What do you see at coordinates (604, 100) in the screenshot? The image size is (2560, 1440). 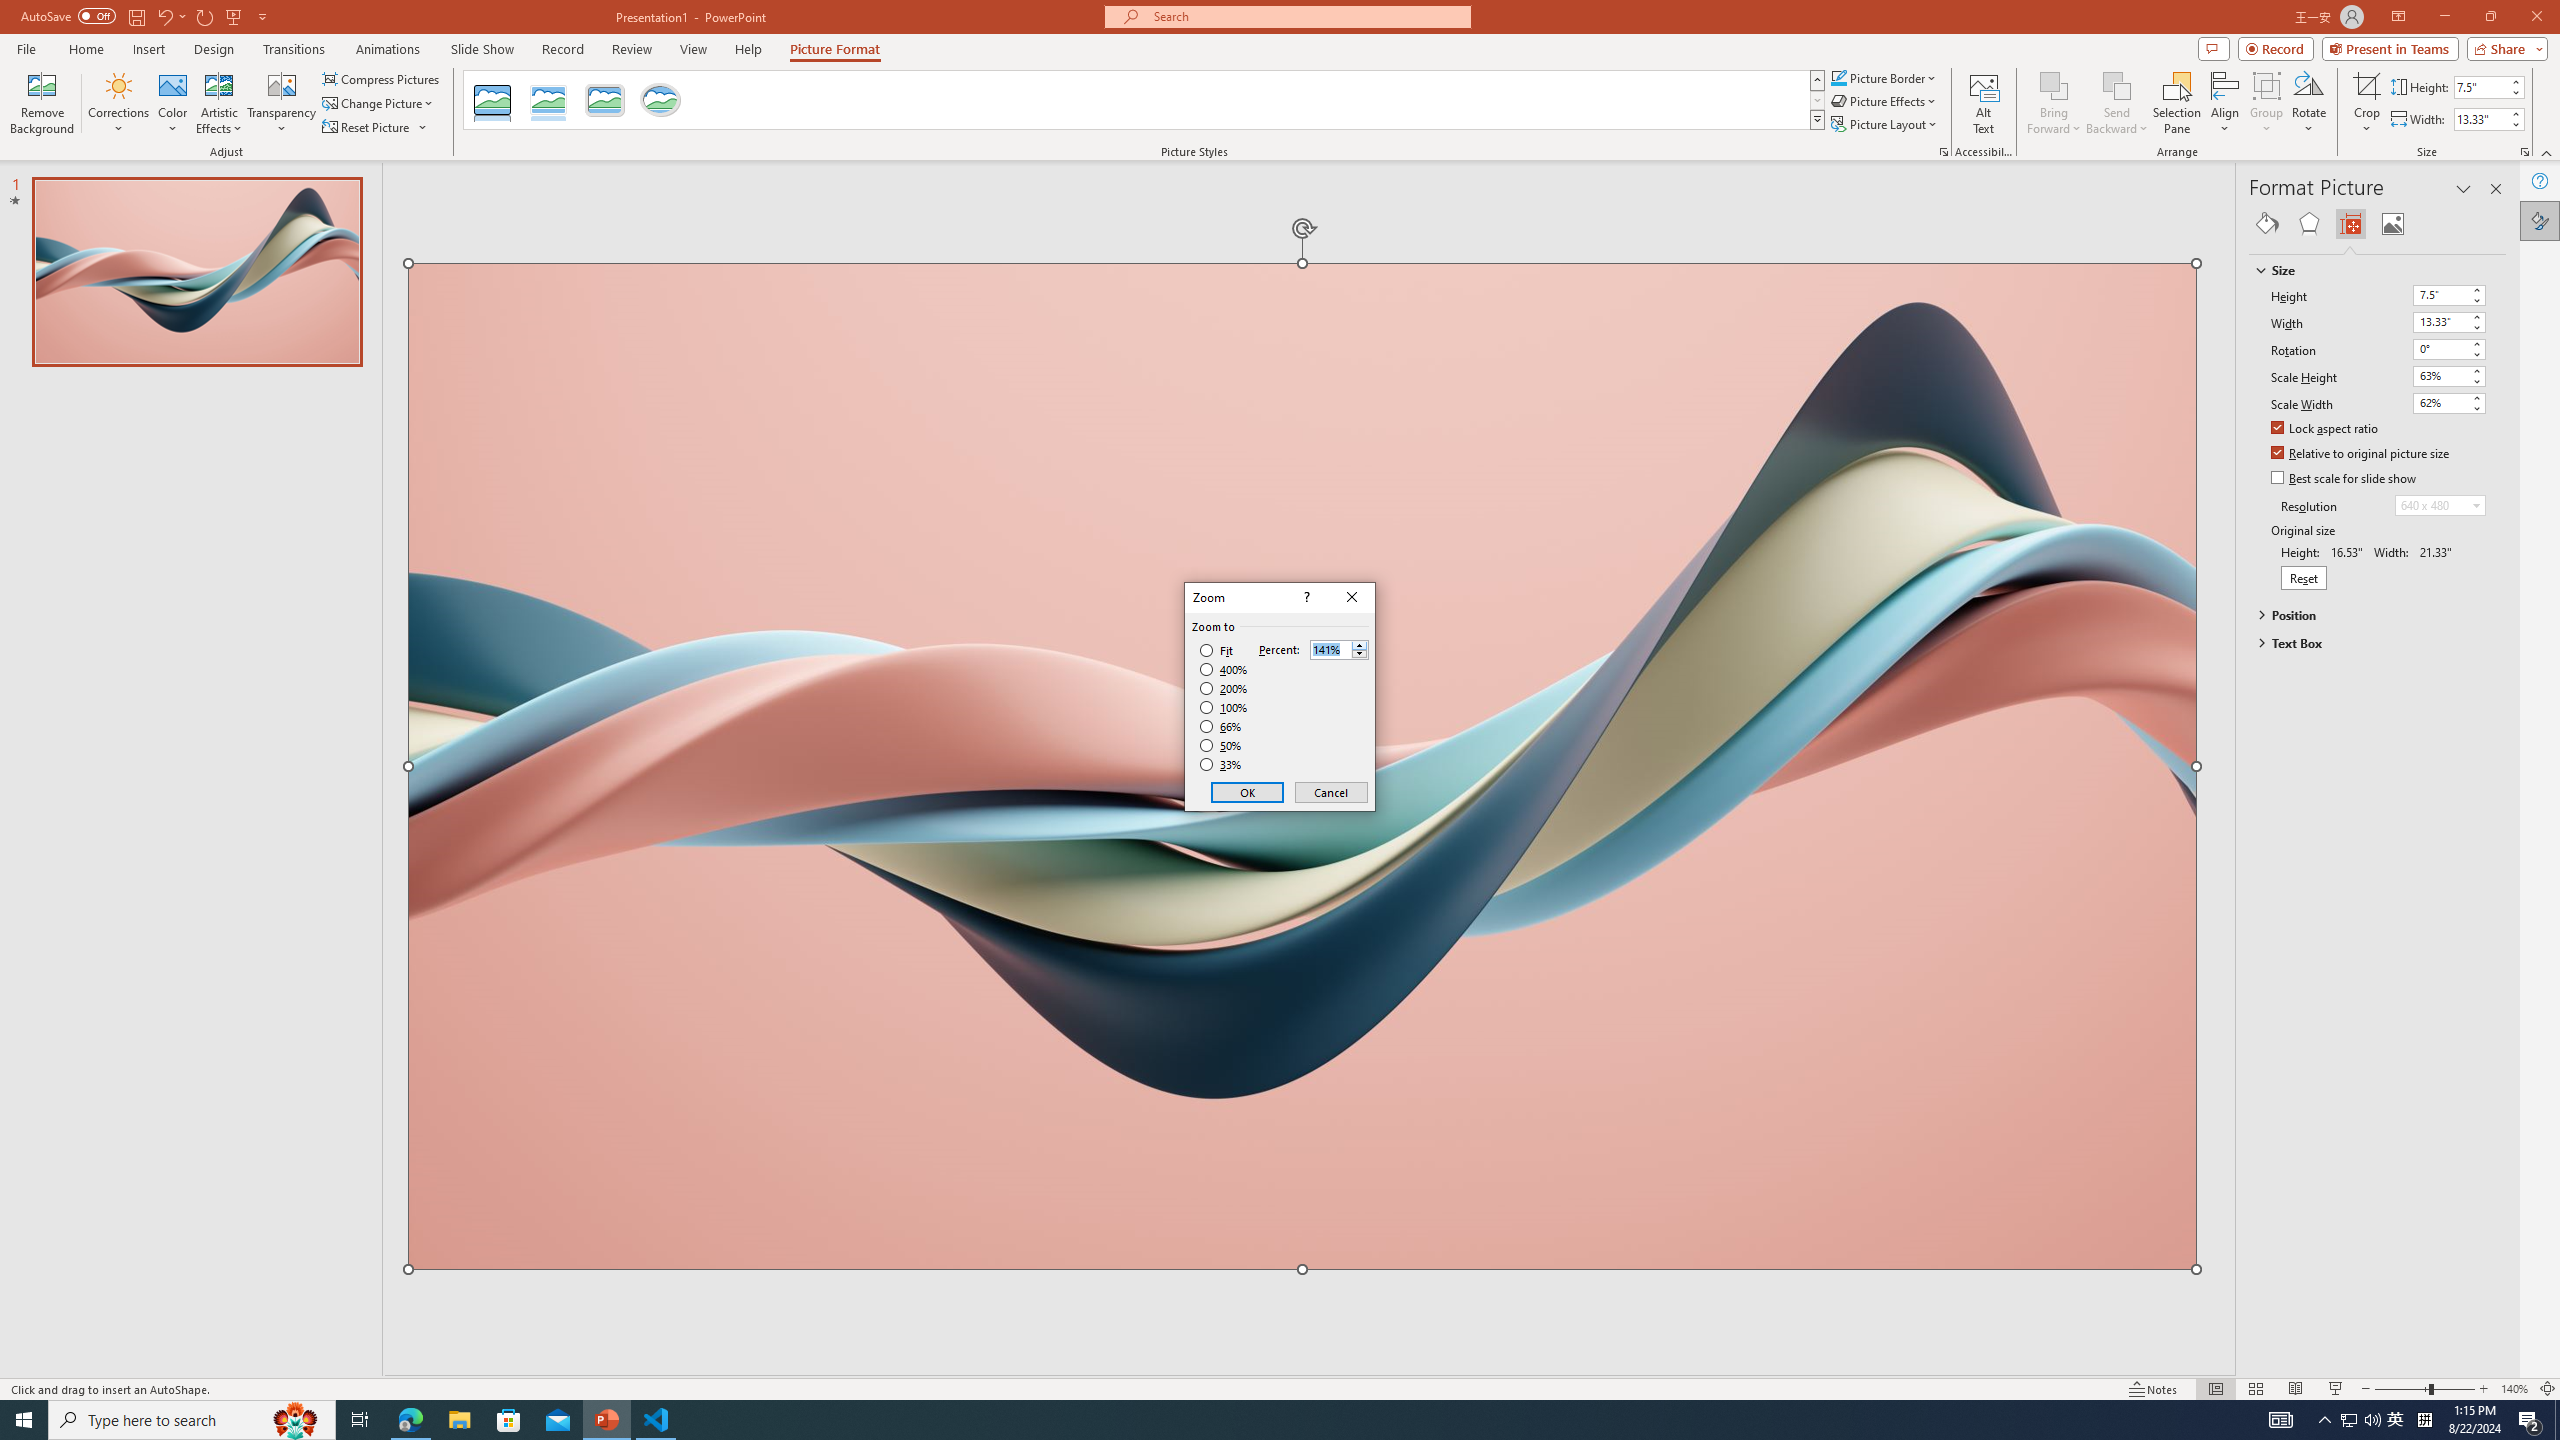 I see `Metal Rounded Rectangle` at bounding box center [604, 100].